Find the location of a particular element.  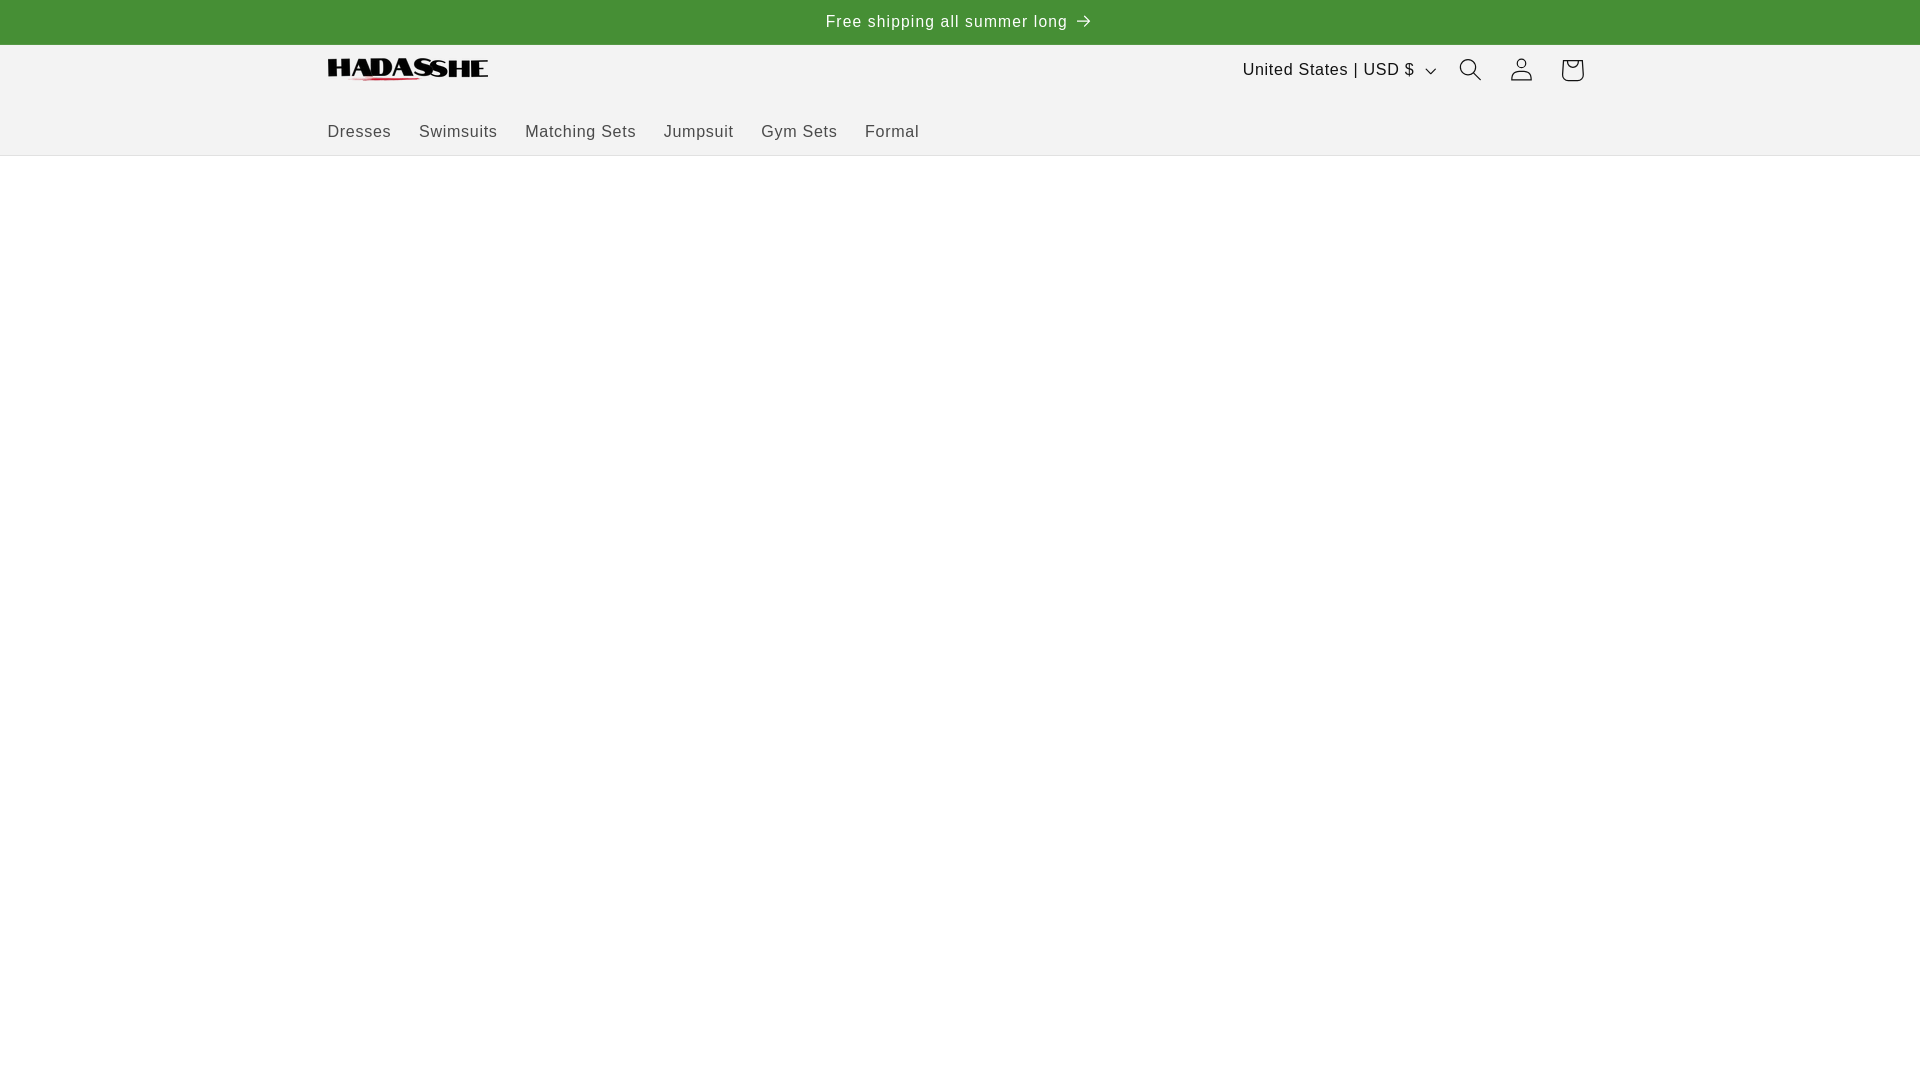

Swimsuits is located at coordinates (458, 130).